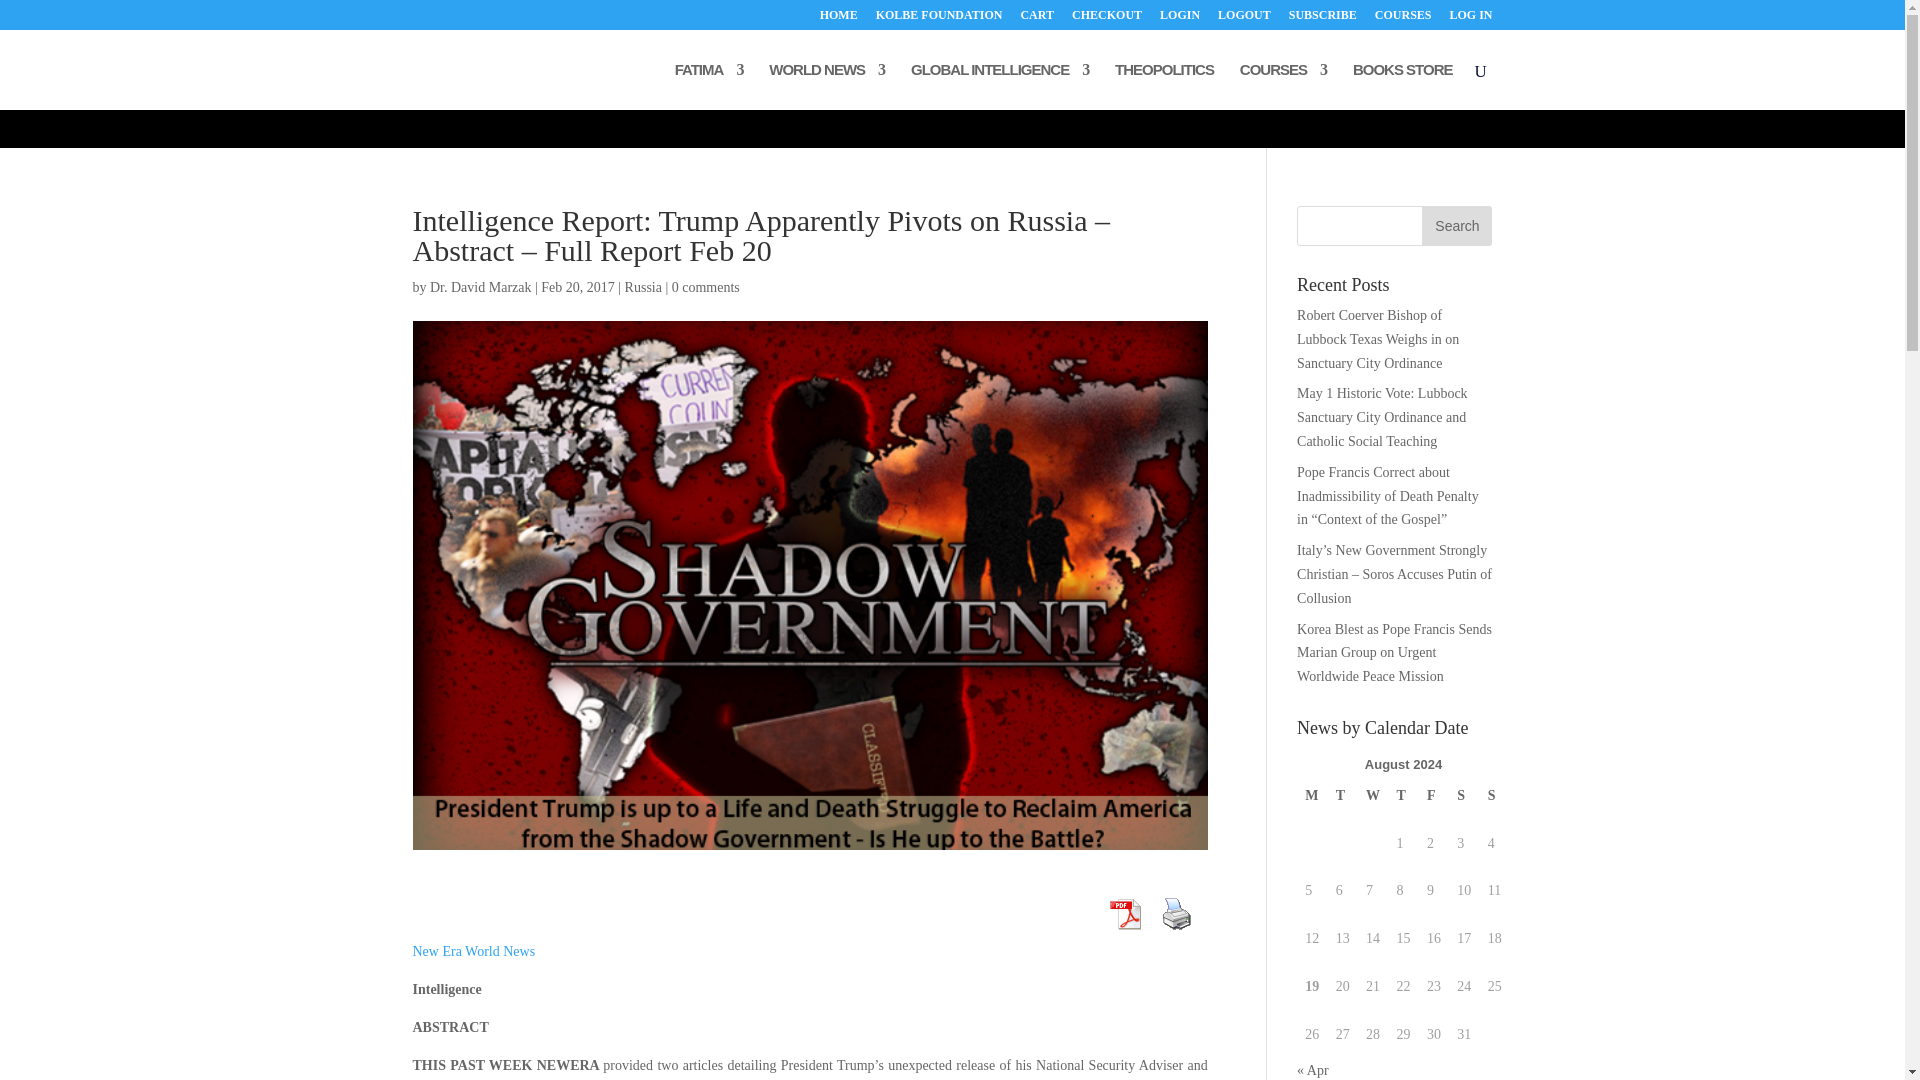 This screenshot has width=1920, height=1080. What do you see at coordinates (1322, 19) in the screenshot?
I see `SUBSCRIBE` at bounding box center [1322, 19].